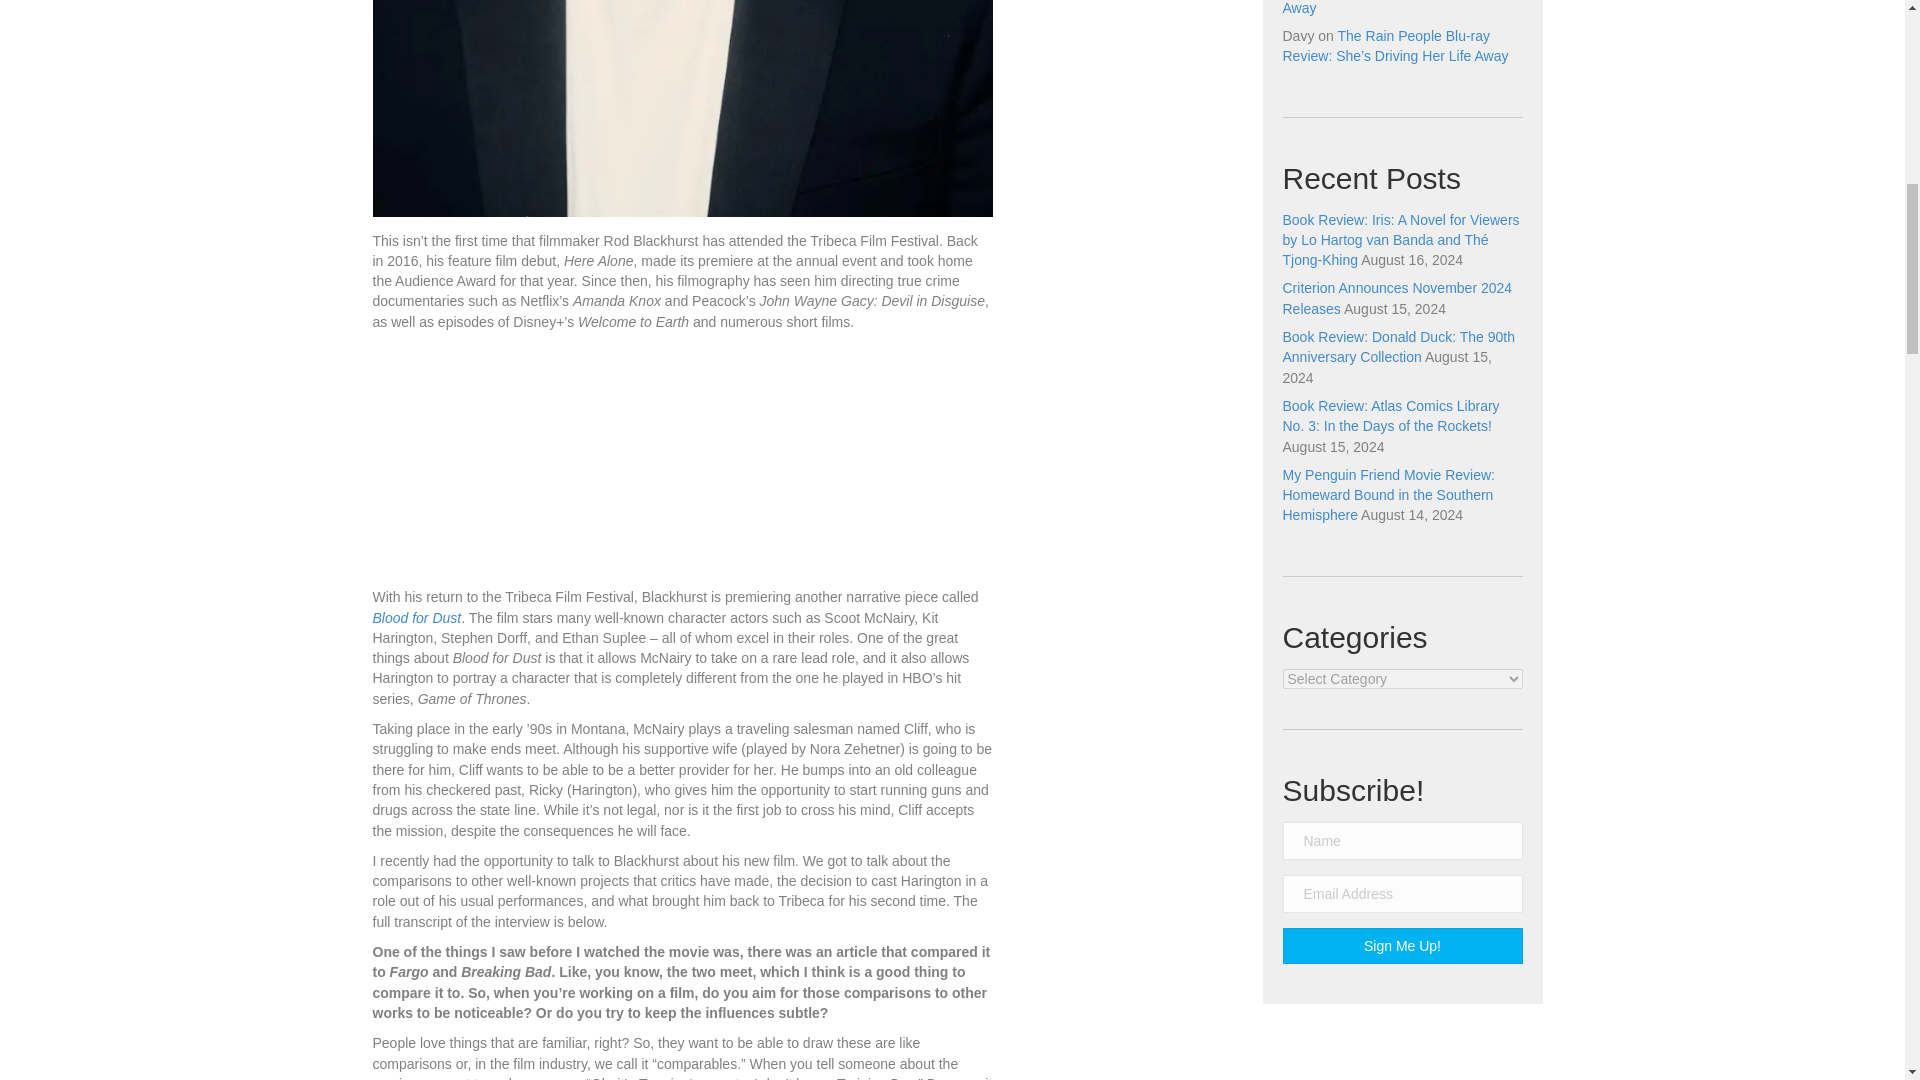 This screenshot has height=1080, width=1920. What do you see at coordinates (1397, 298) in the screenshot?
I see `Criterion Announces November 2024 Releases` at bounding box center [1397, 298].